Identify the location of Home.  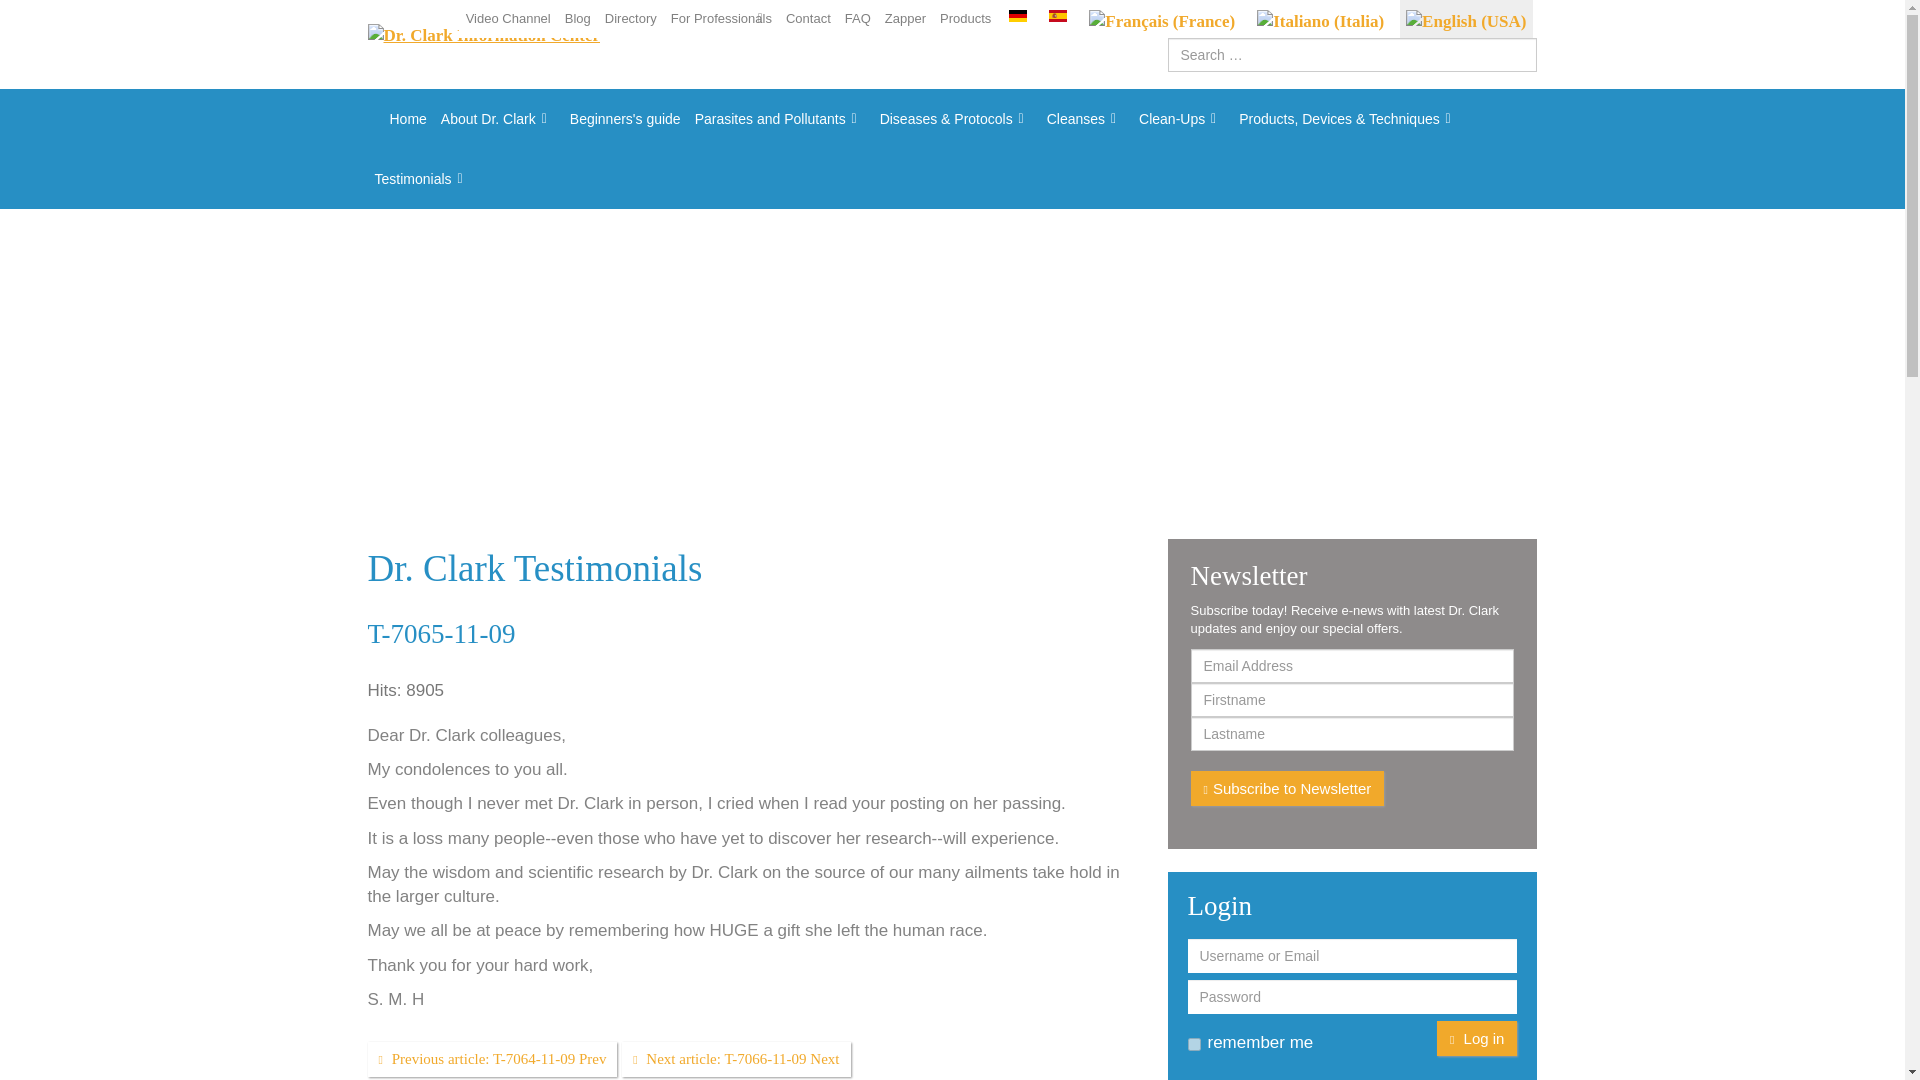
(400, 118).